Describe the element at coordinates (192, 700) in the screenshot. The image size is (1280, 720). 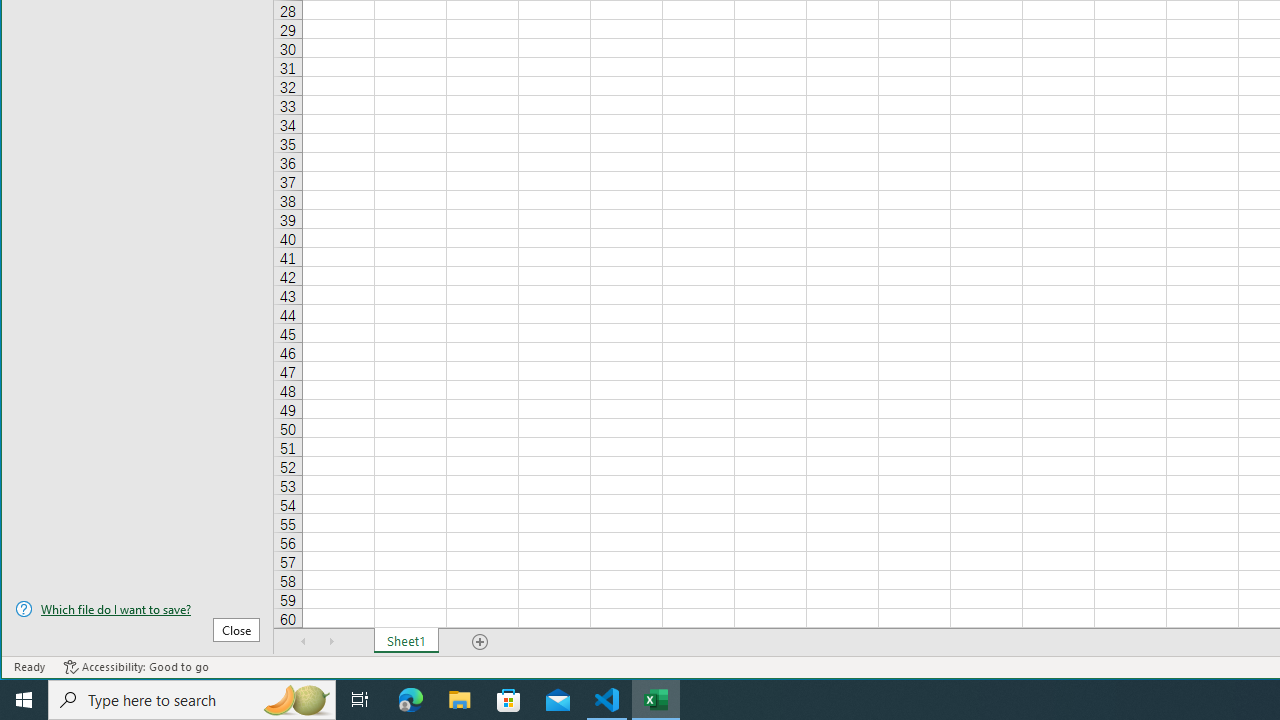
I see `Type here to search` at that location.